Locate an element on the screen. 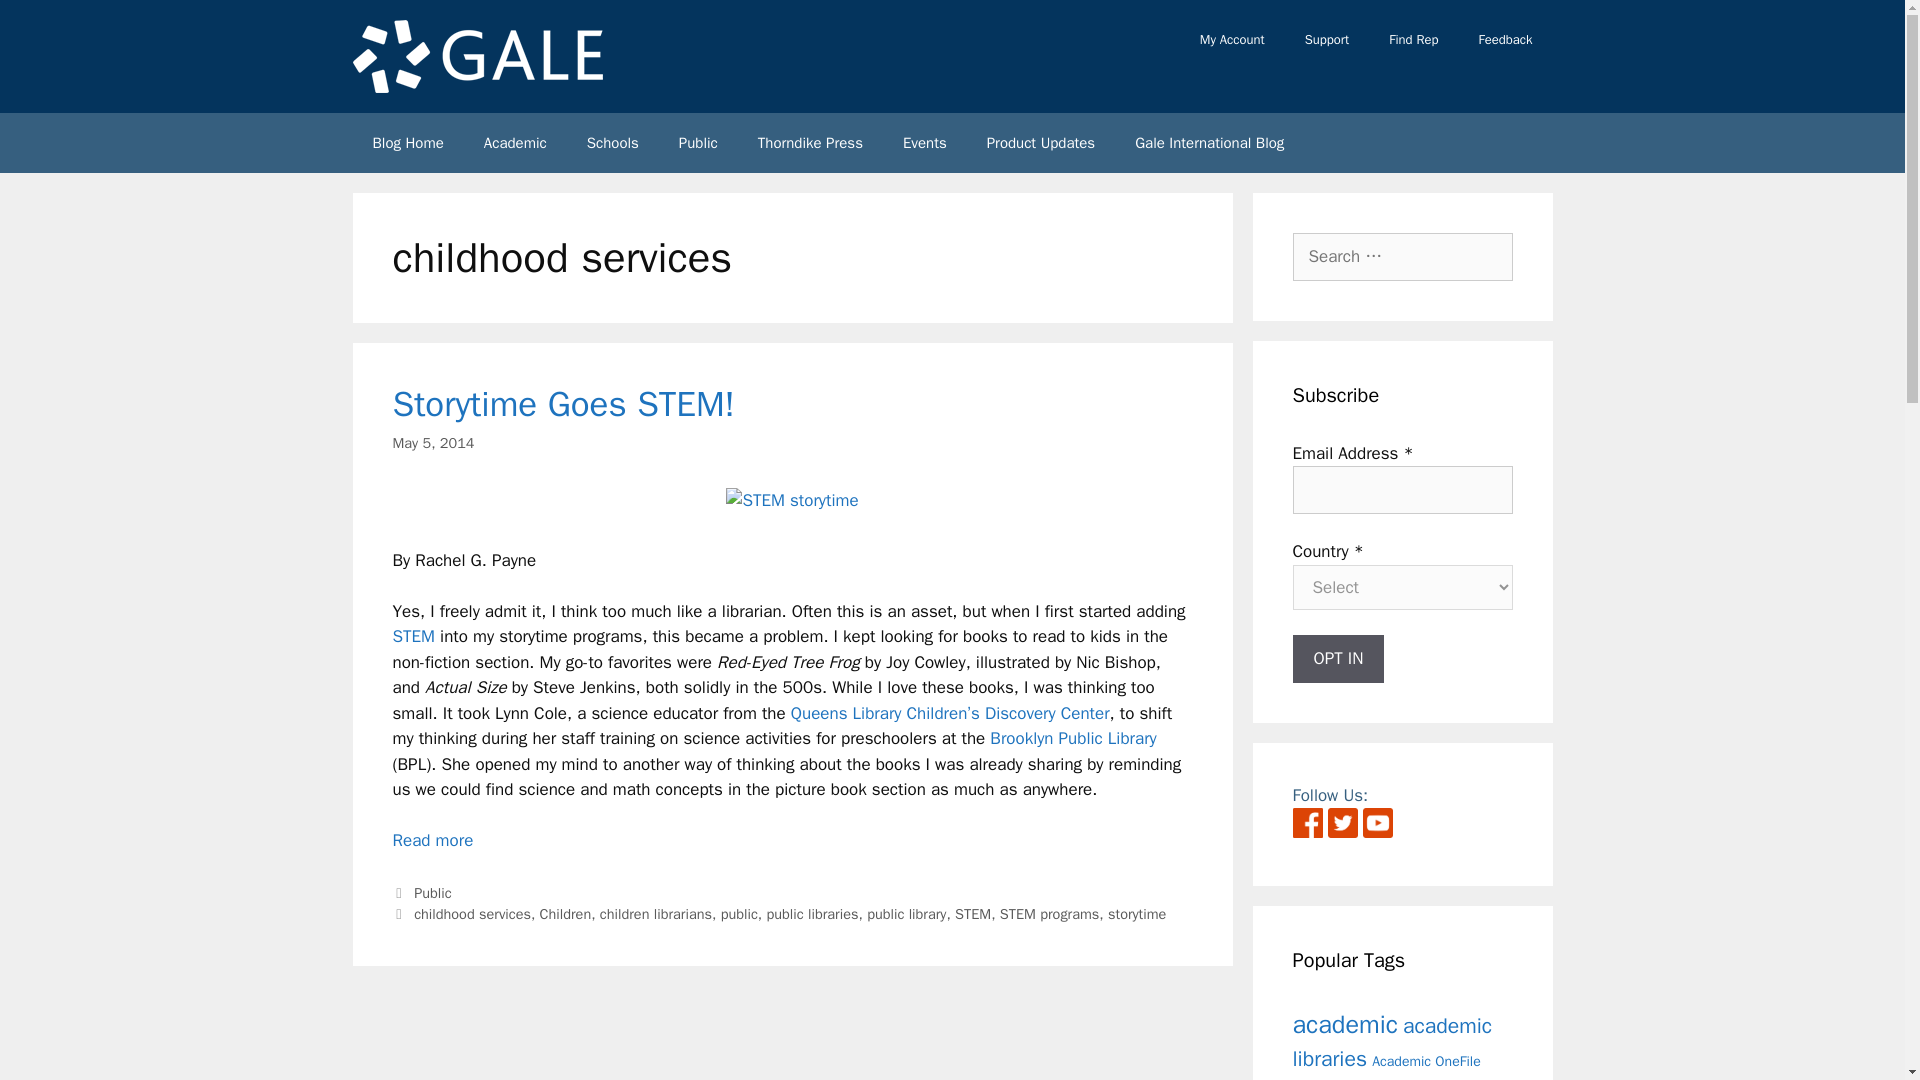 This screenshot has width=1920, height=1080. STEM is located at coordinates (412, 636).